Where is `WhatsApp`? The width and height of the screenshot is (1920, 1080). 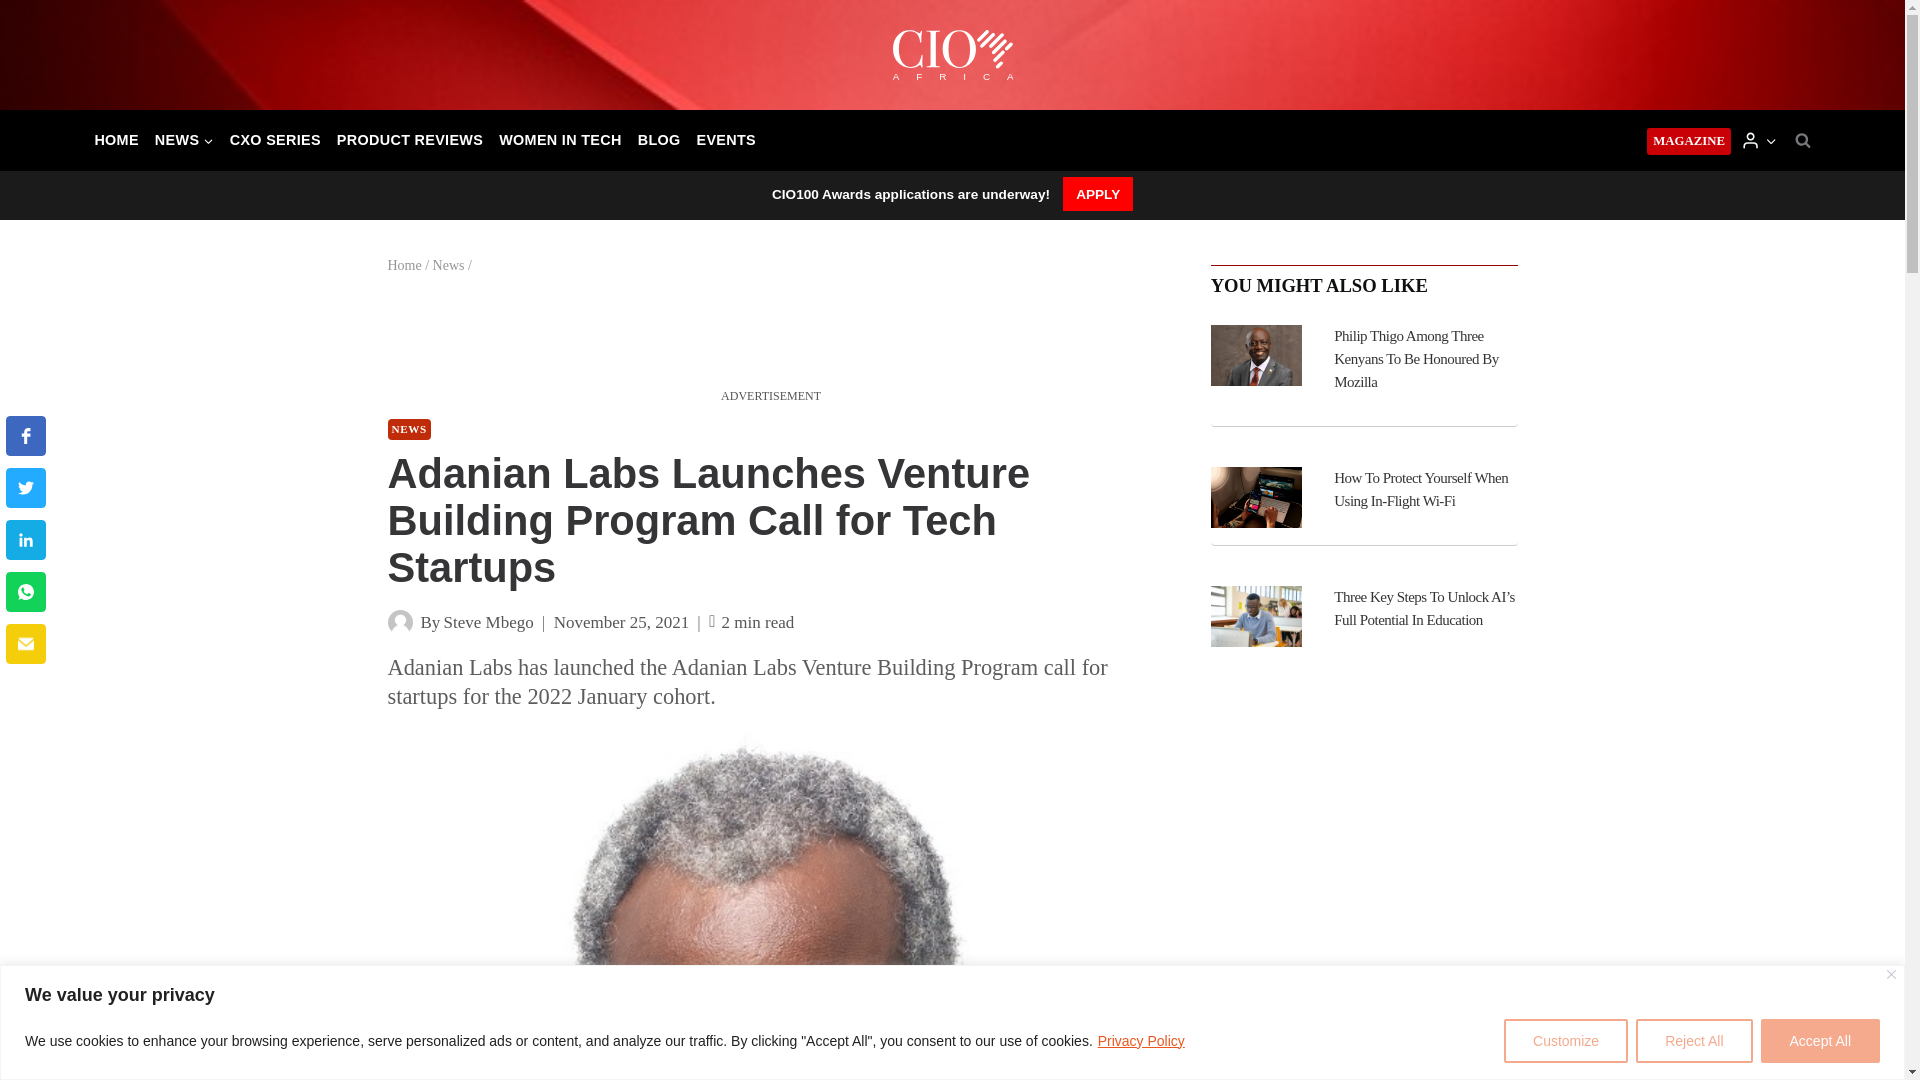
WhatsApp is located at coordinates (26, 592).